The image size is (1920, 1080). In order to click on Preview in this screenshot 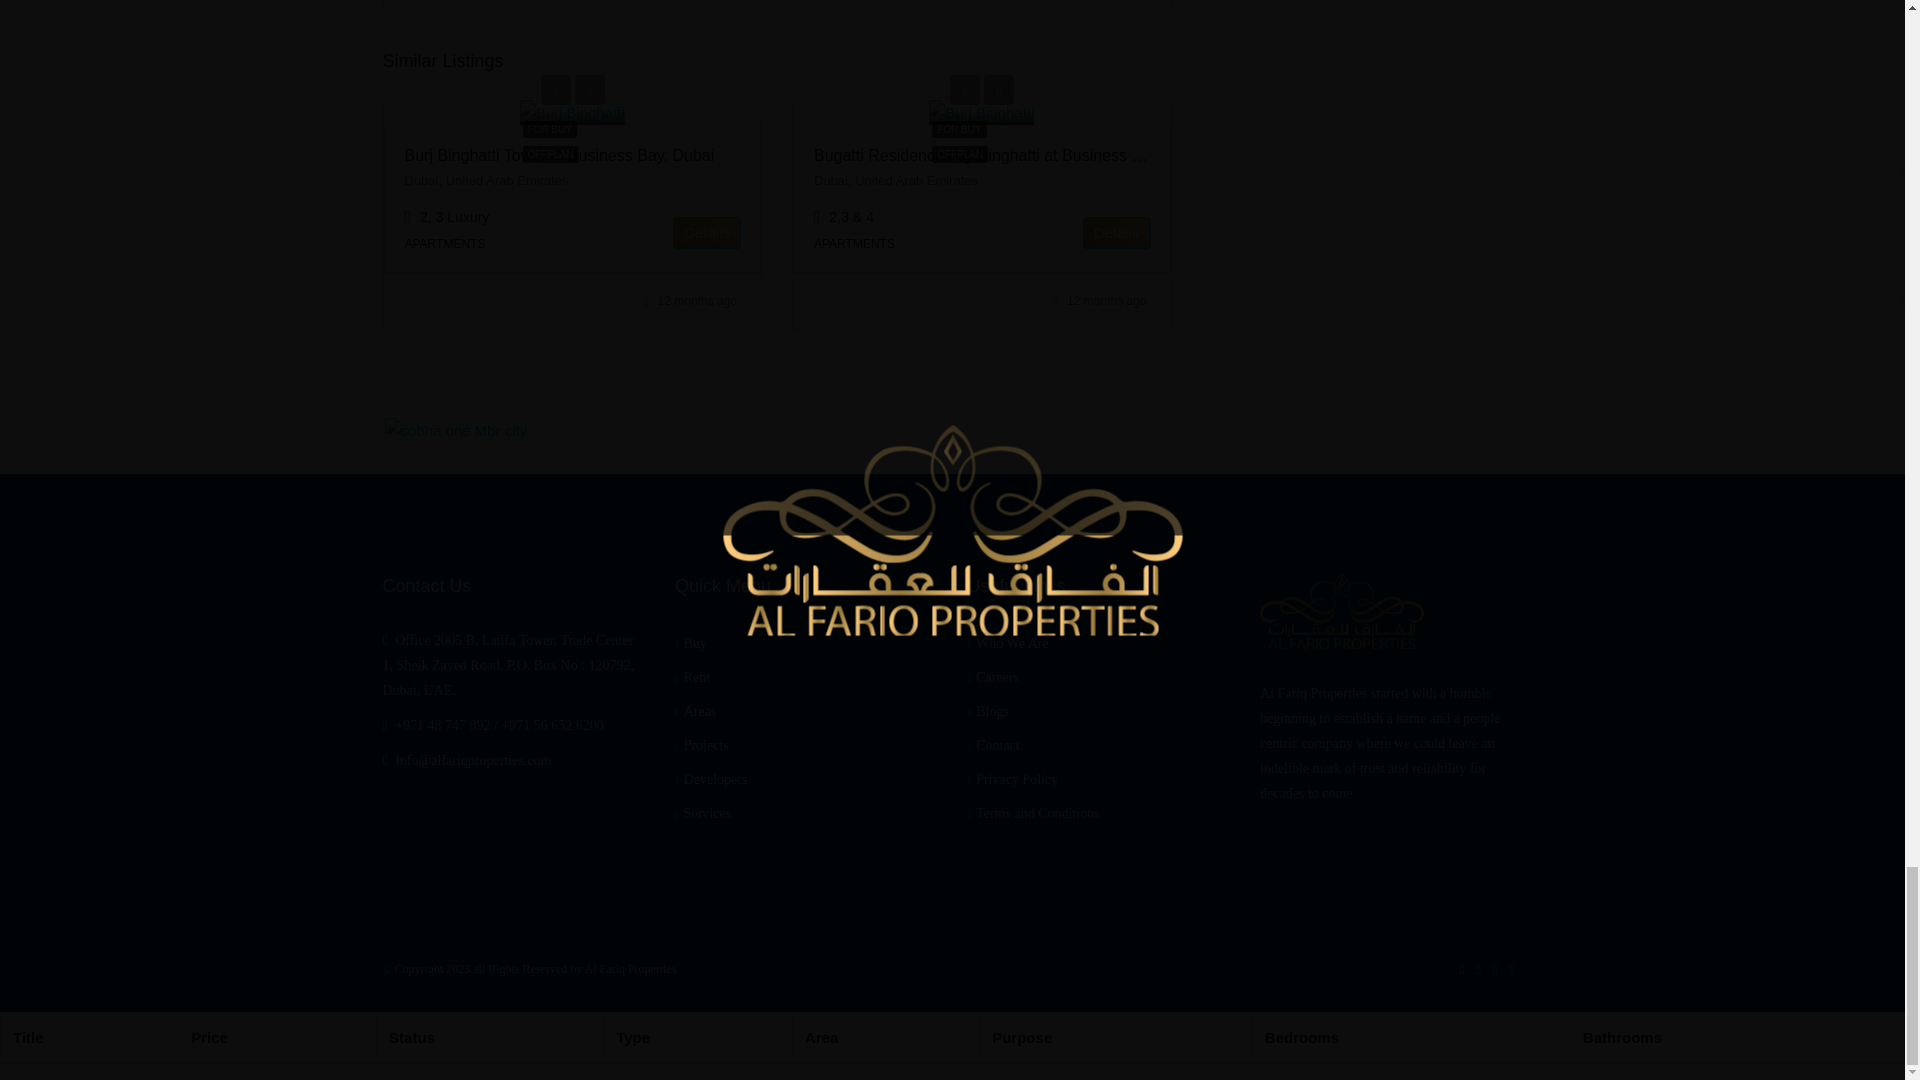, I will do `click(556, 89)`.